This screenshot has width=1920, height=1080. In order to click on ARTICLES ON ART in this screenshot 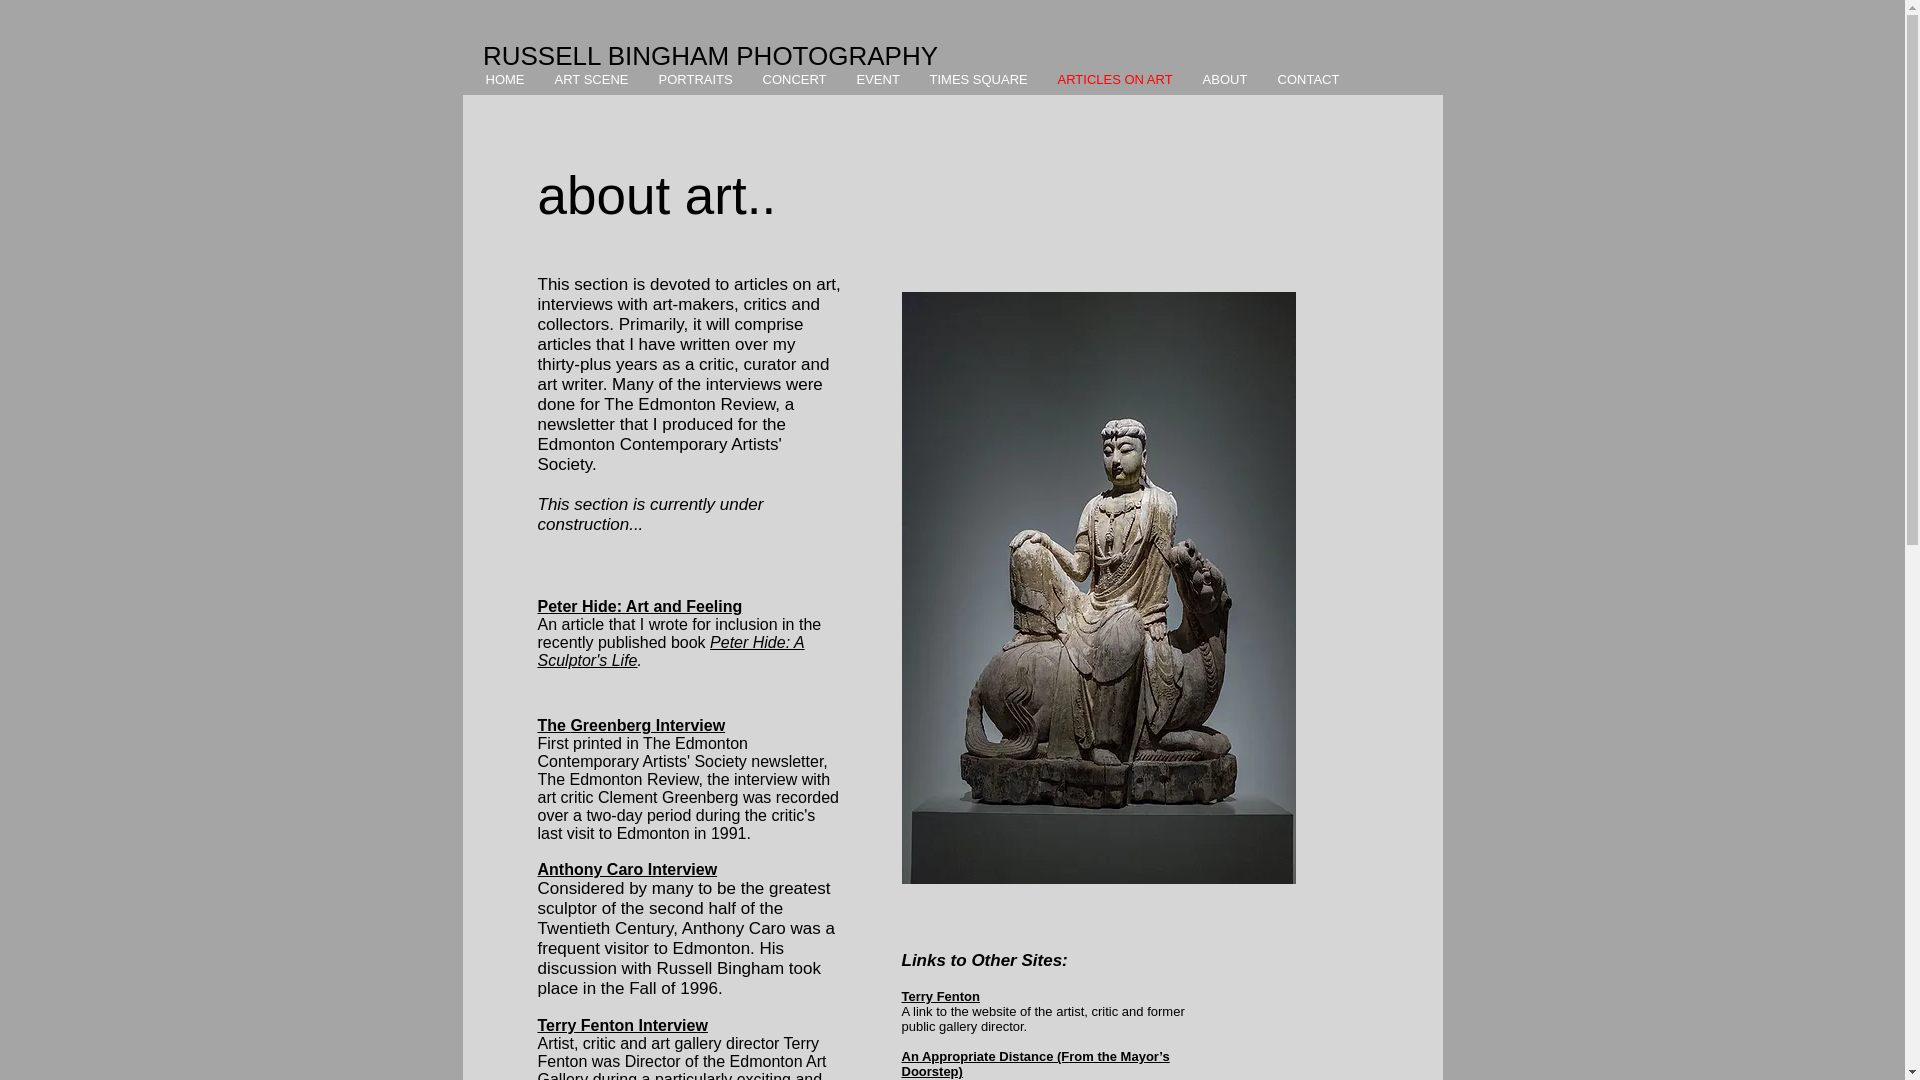, I will do `click(1114, 80)`.